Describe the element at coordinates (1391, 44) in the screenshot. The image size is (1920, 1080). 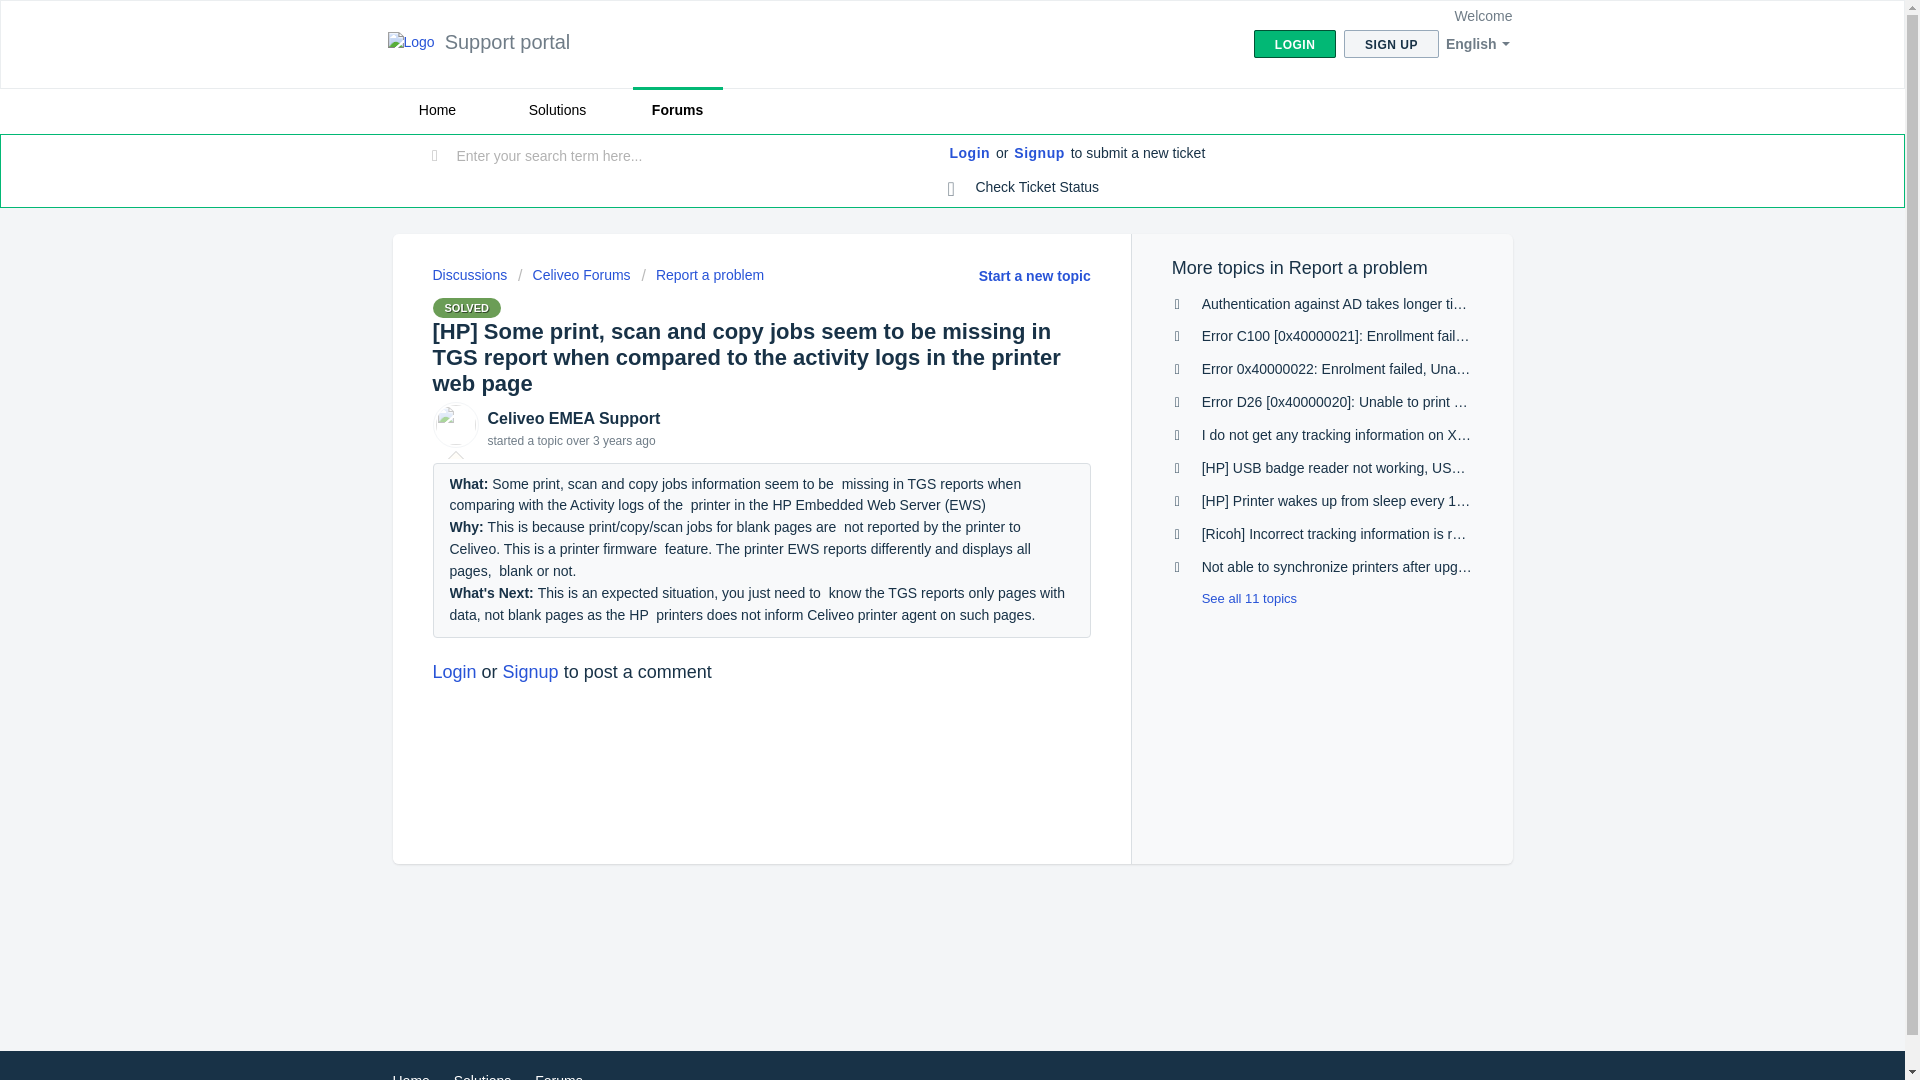
I see `SIGN UP` at that location.